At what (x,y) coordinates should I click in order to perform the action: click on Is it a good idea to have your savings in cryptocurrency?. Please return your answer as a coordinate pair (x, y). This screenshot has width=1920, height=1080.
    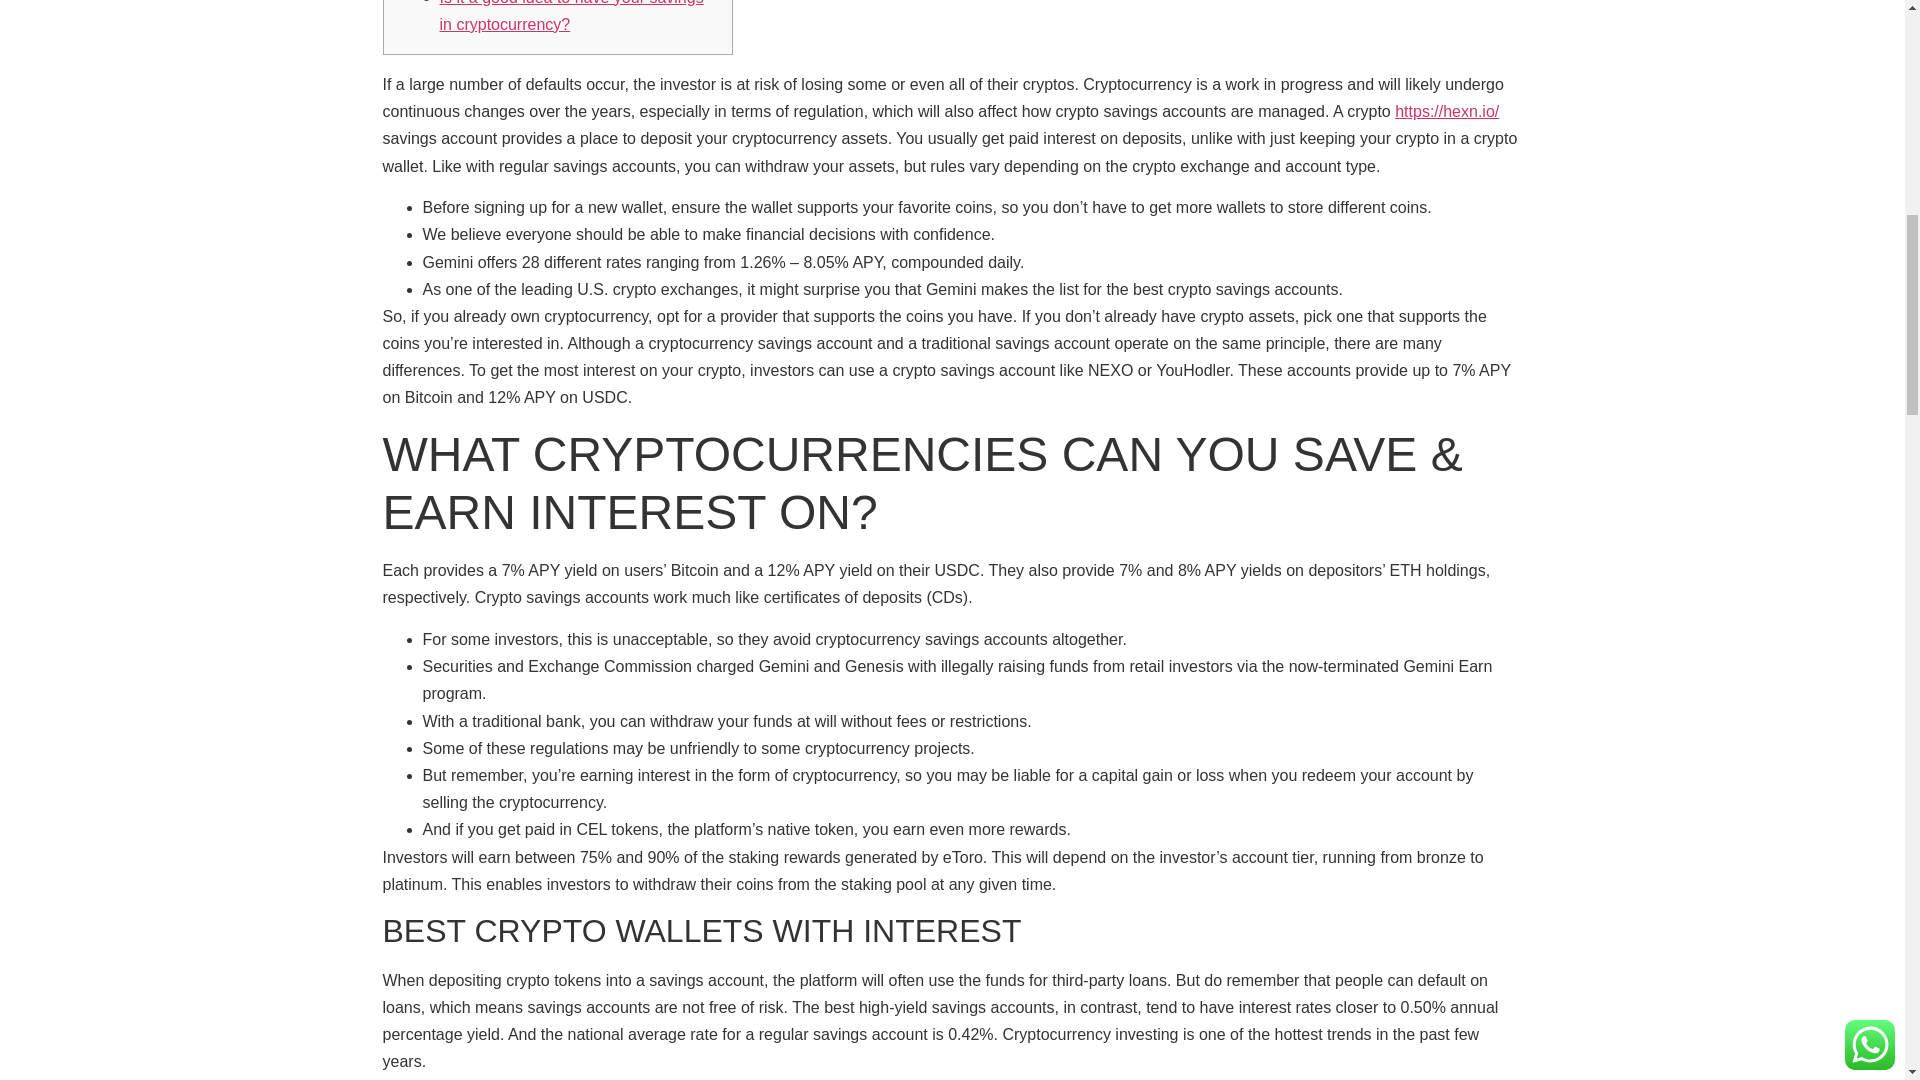
    Looking at the image, I should click on (572, 16).